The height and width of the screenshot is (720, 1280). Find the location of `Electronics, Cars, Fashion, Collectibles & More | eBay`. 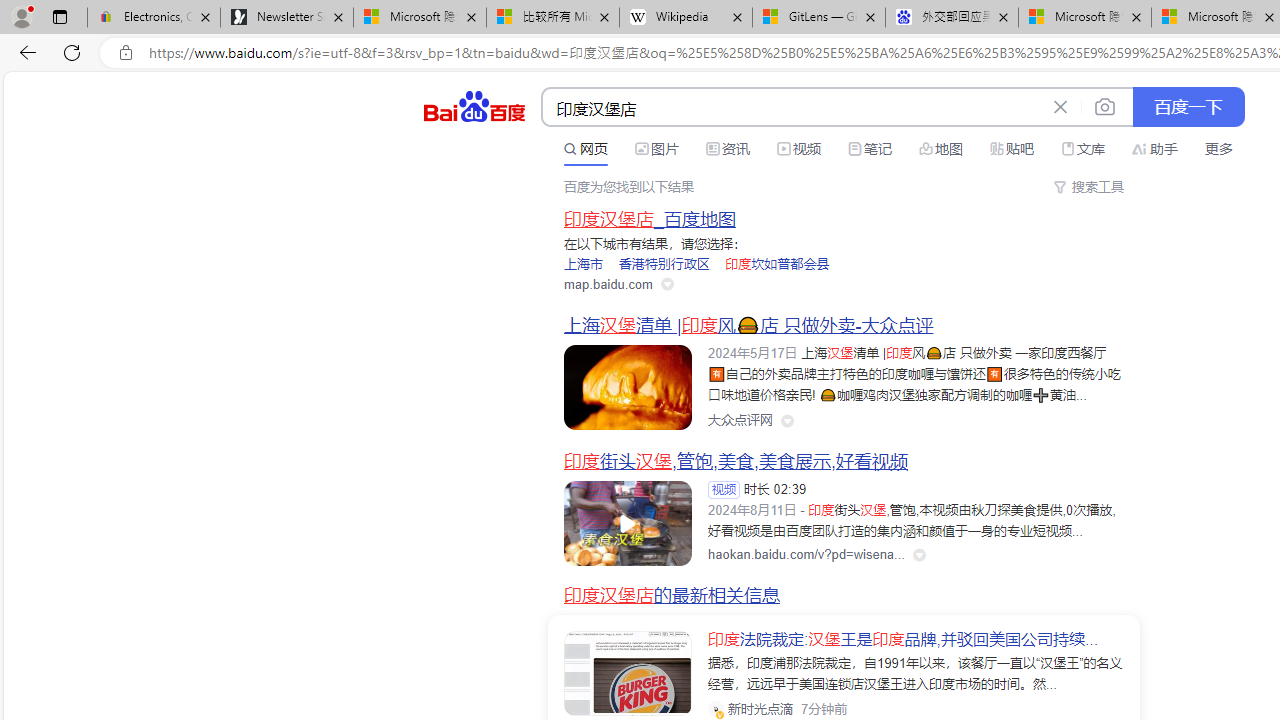

Electronics, Cars, Fashion, Collectibles & More | eBay is located at coordinates (154, 18).